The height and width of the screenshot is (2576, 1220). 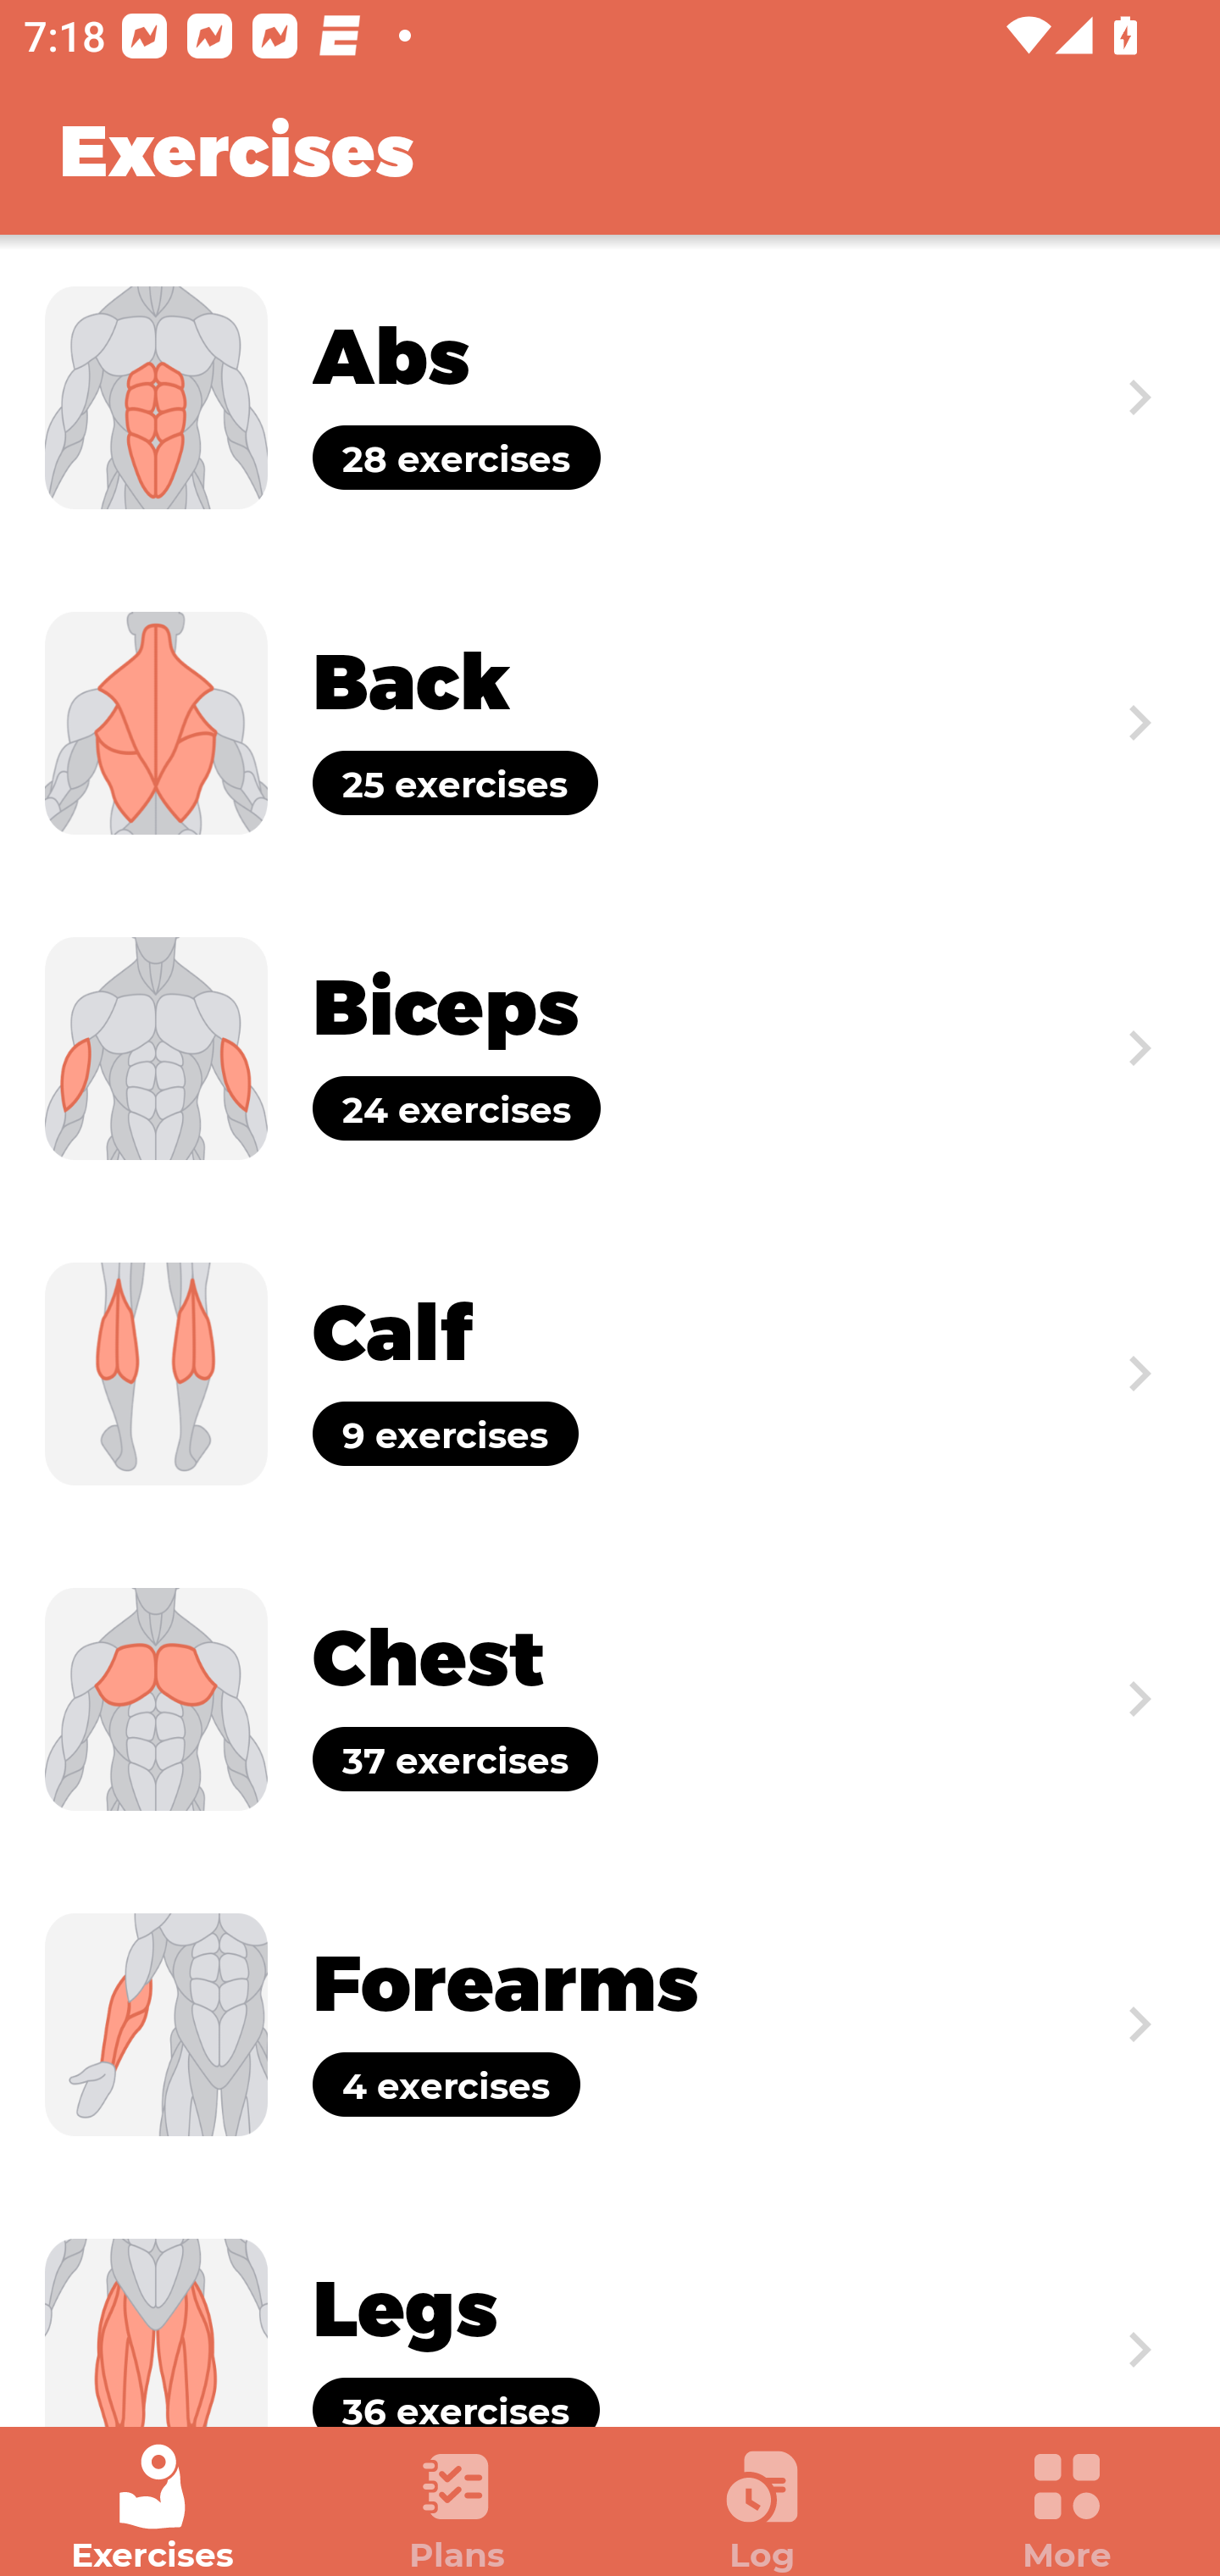 I want to click on Plans, so click(x=457, y=2508).